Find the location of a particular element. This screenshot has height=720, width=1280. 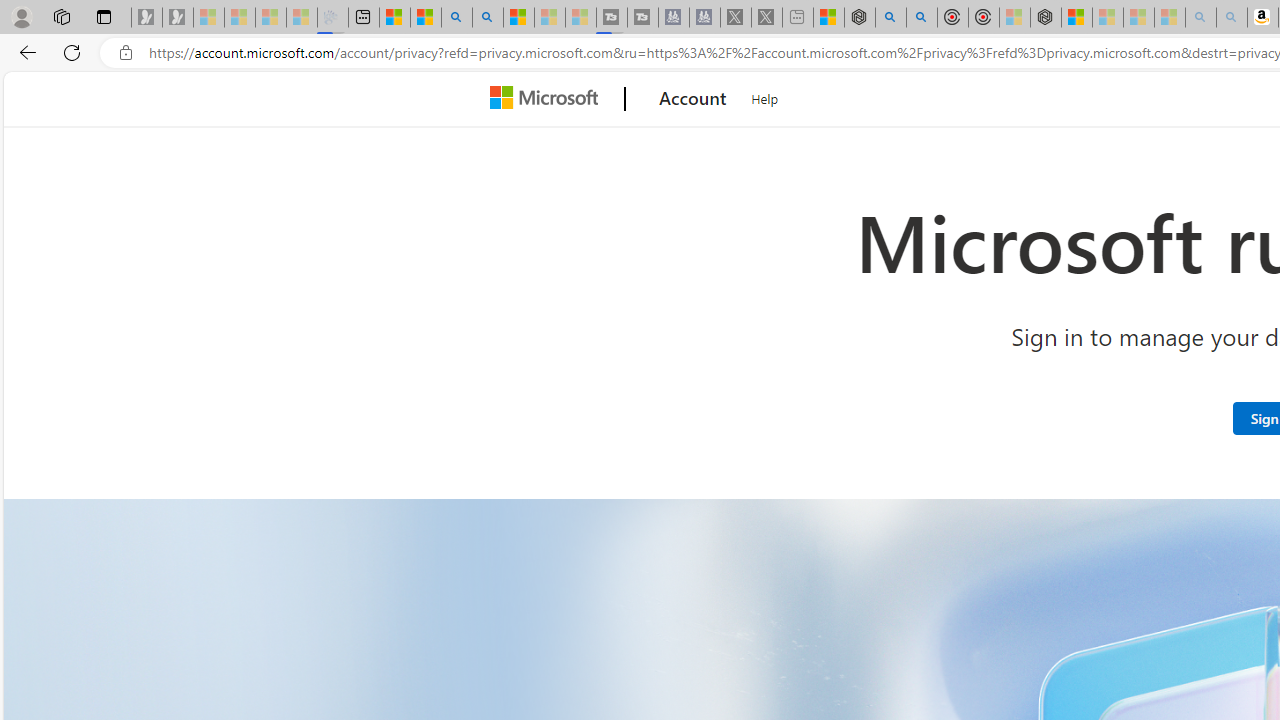

Microsoft is located at coordinates (548, 99).